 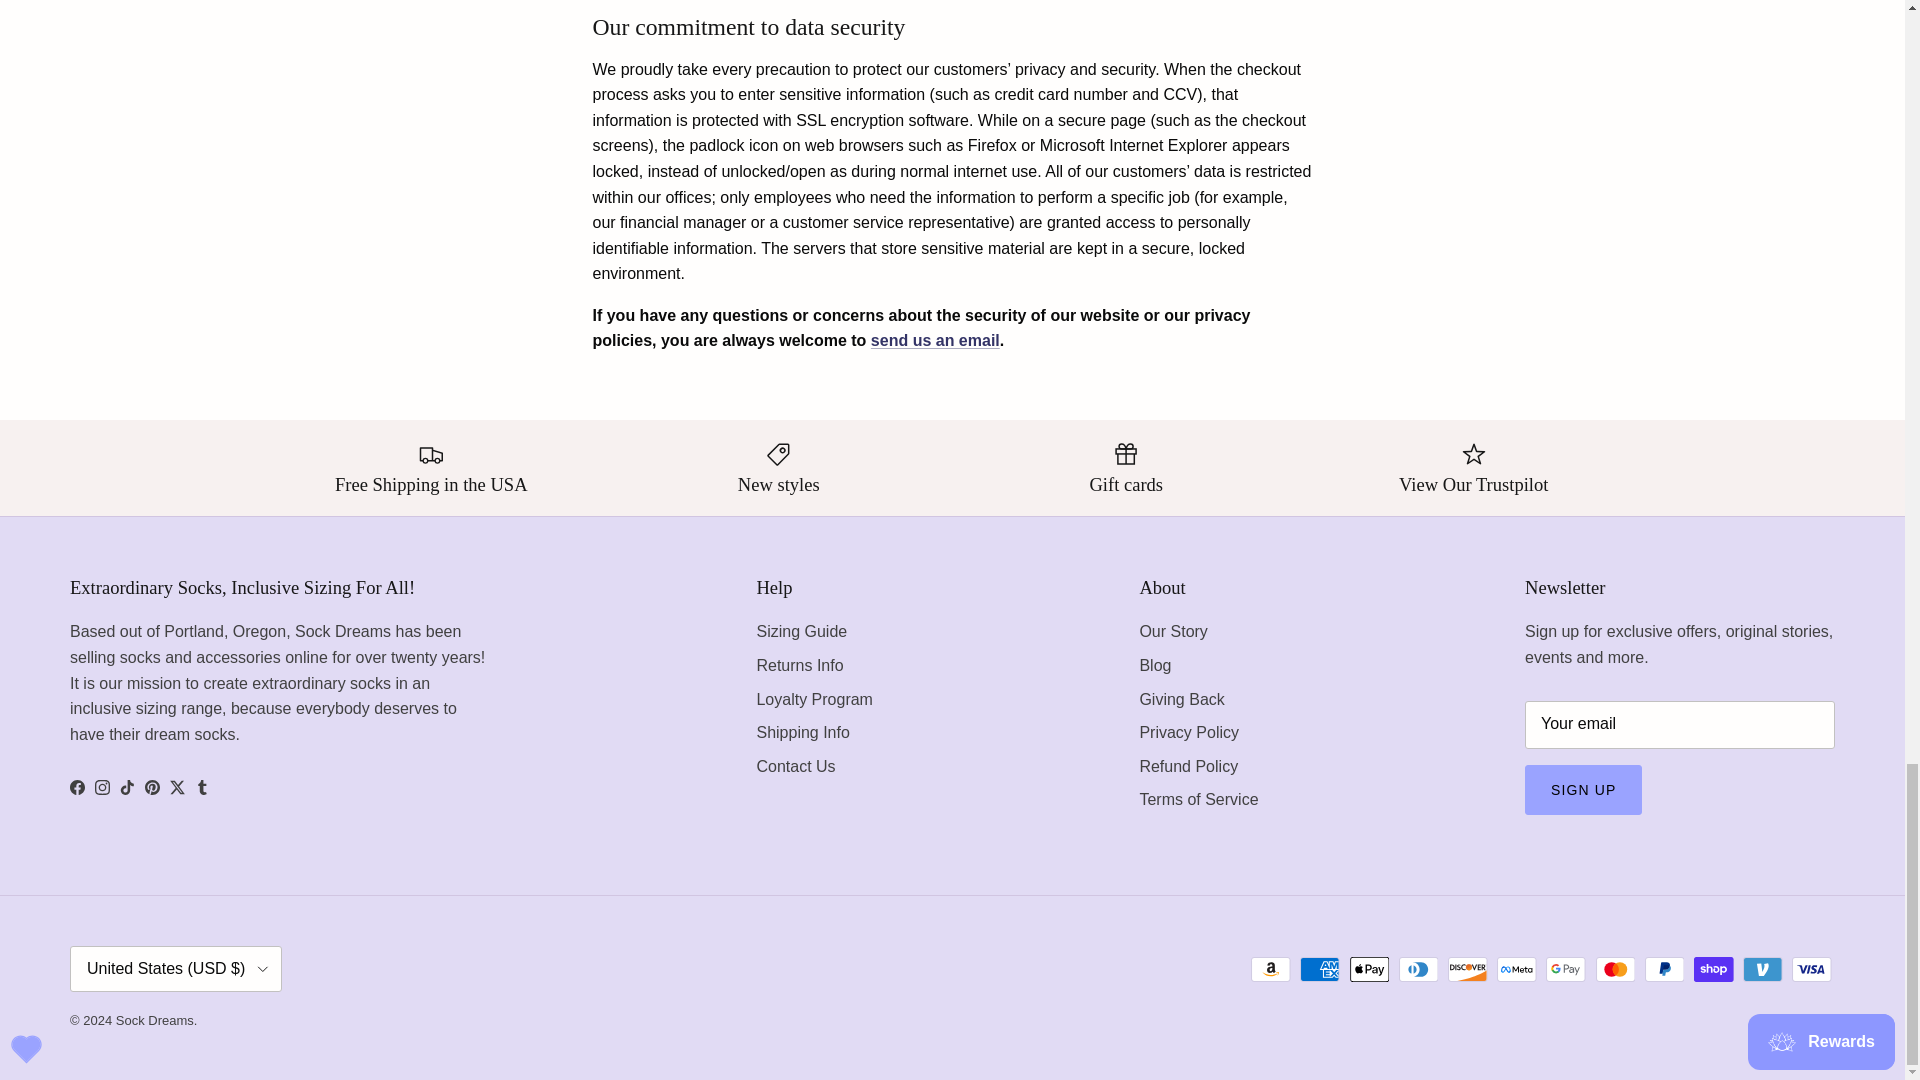 What do you see at coordinates (202, 786) in the screenshot?
I see `Sock Dreams on Tumblr` at bounding box center [202, 786].